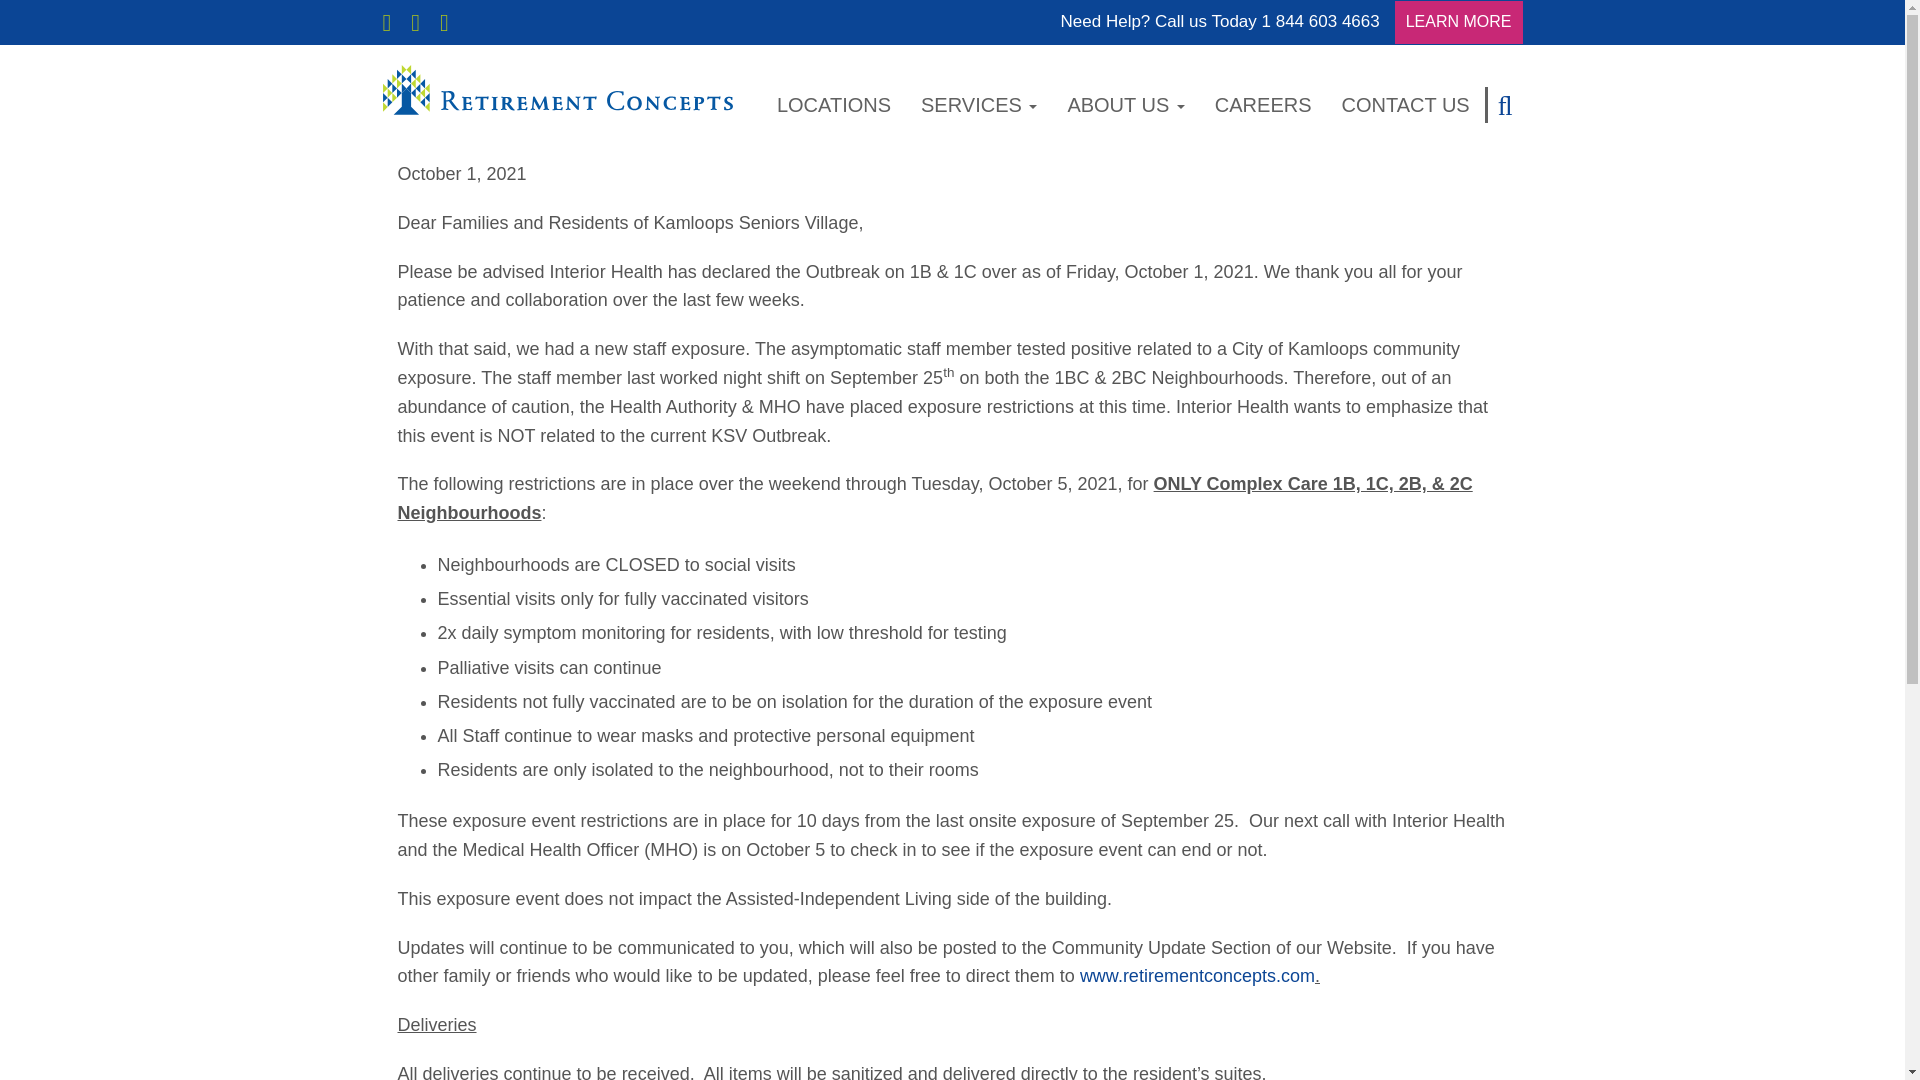 Image resolution: width=1920 pixels, height=1080 pixels. I want to click on Locations, so click(833, 105).